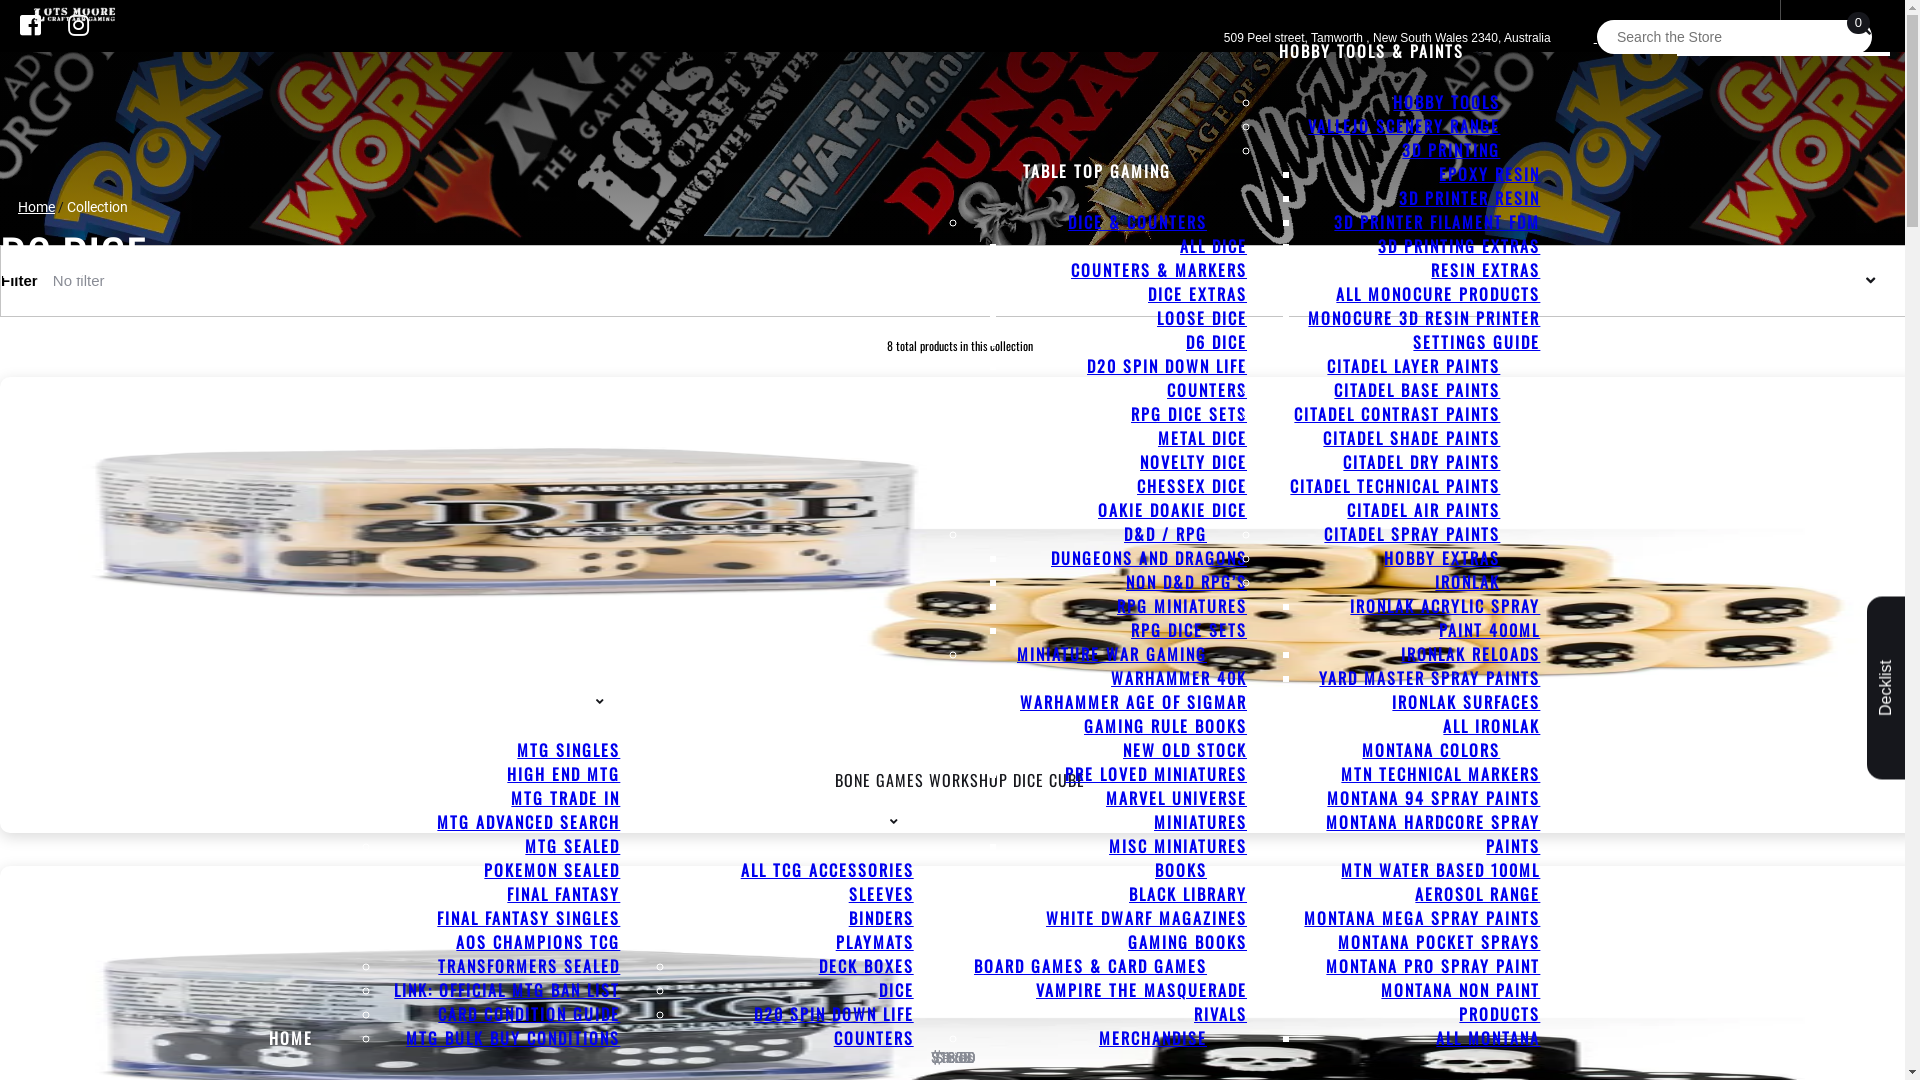 This screenshot has height=1080, width=1920. What do you see at coordinates (1404, 126) in the screenshot?
I see `VALLEJO SCENERY RANGE` at bounding box center [1404, 126].